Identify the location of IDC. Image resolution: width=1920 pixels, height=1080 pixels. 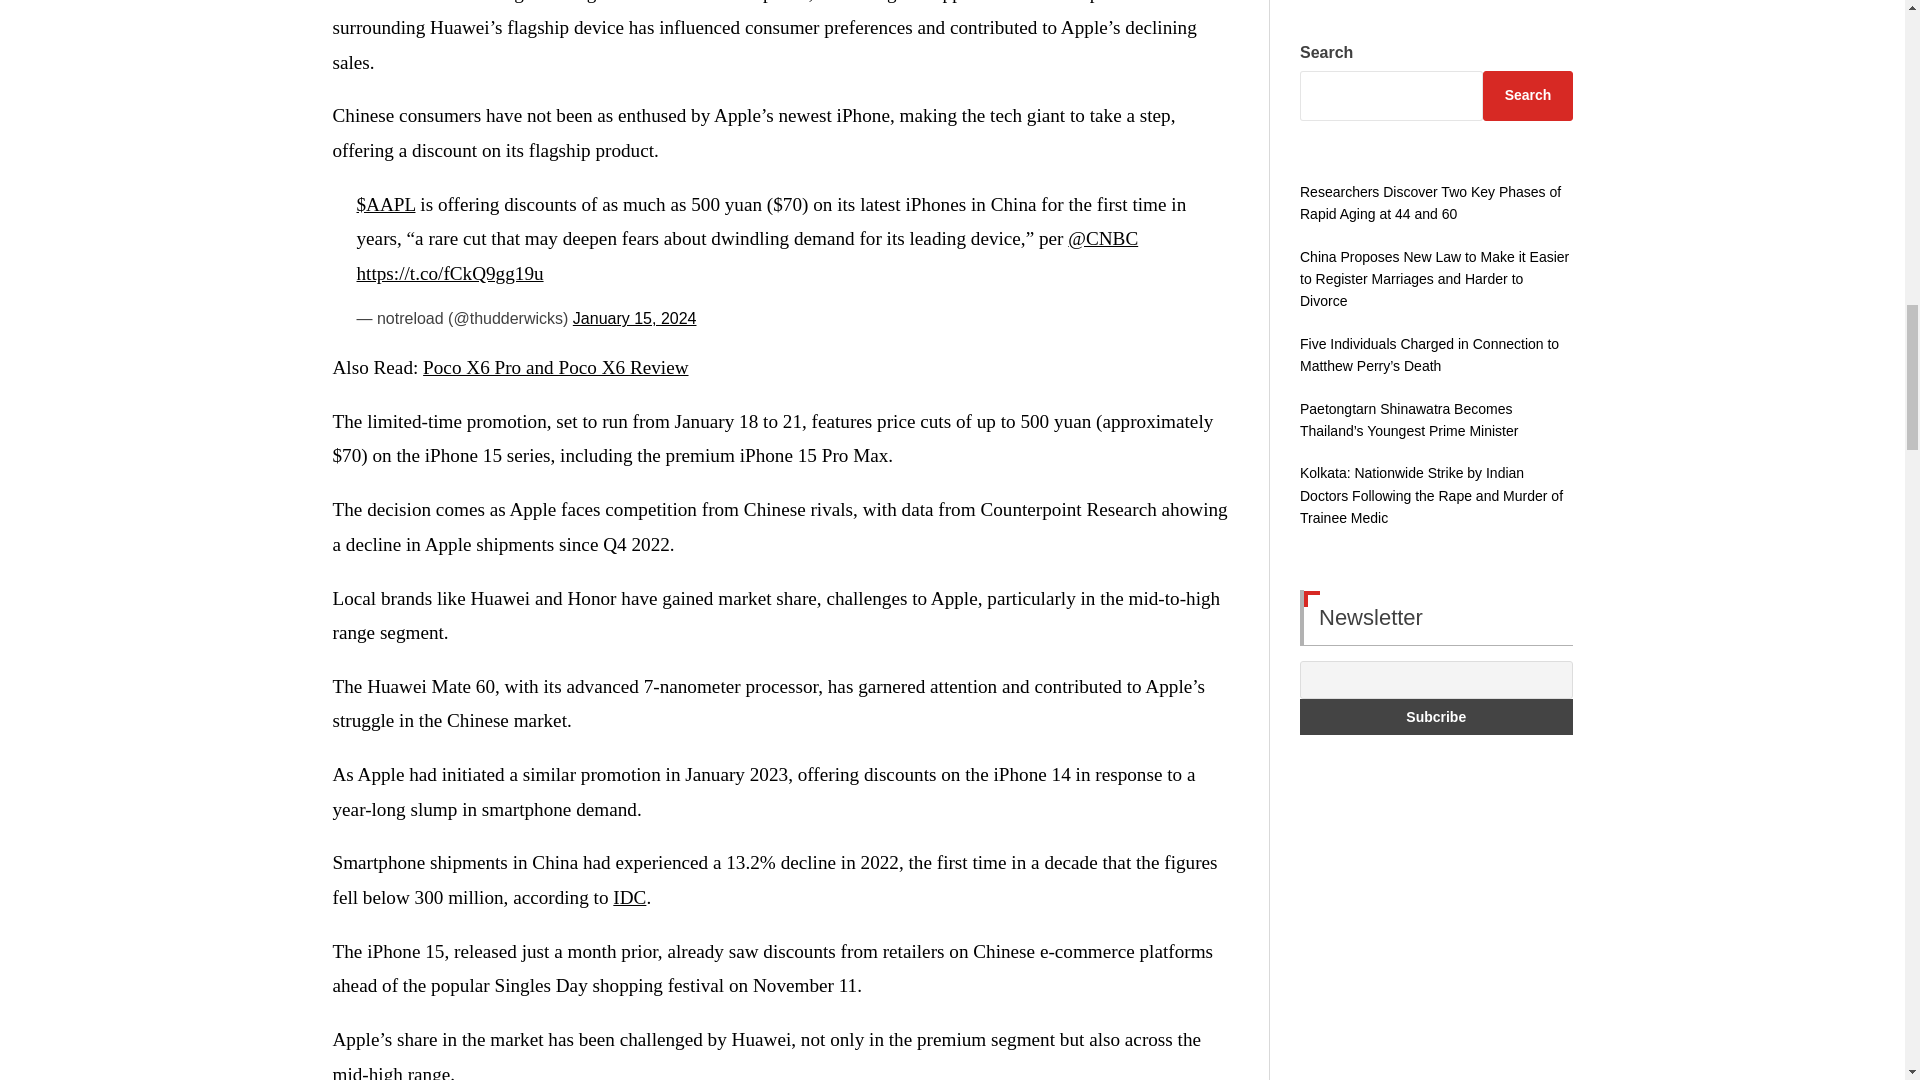
(628, 897).